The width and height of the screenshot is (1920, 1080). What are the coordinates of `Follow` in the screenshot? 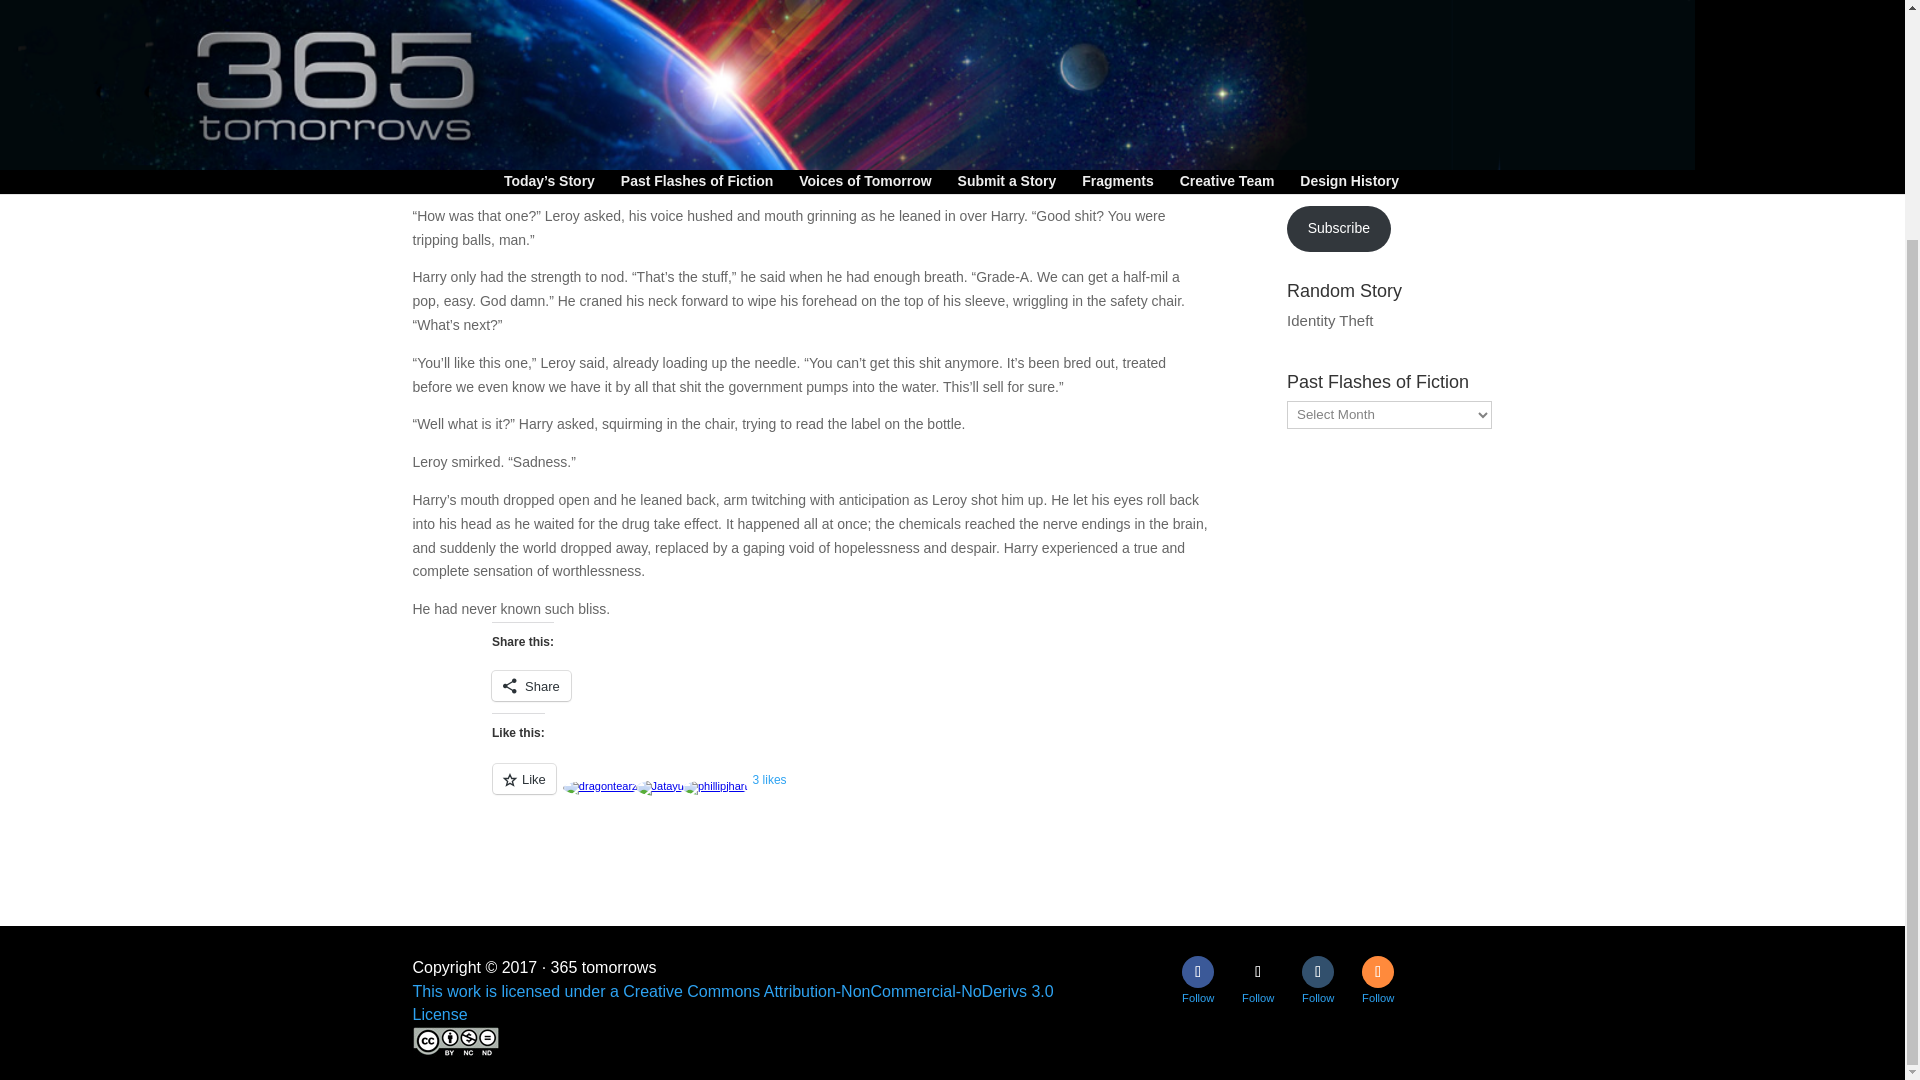 It's located at (1258, 972).